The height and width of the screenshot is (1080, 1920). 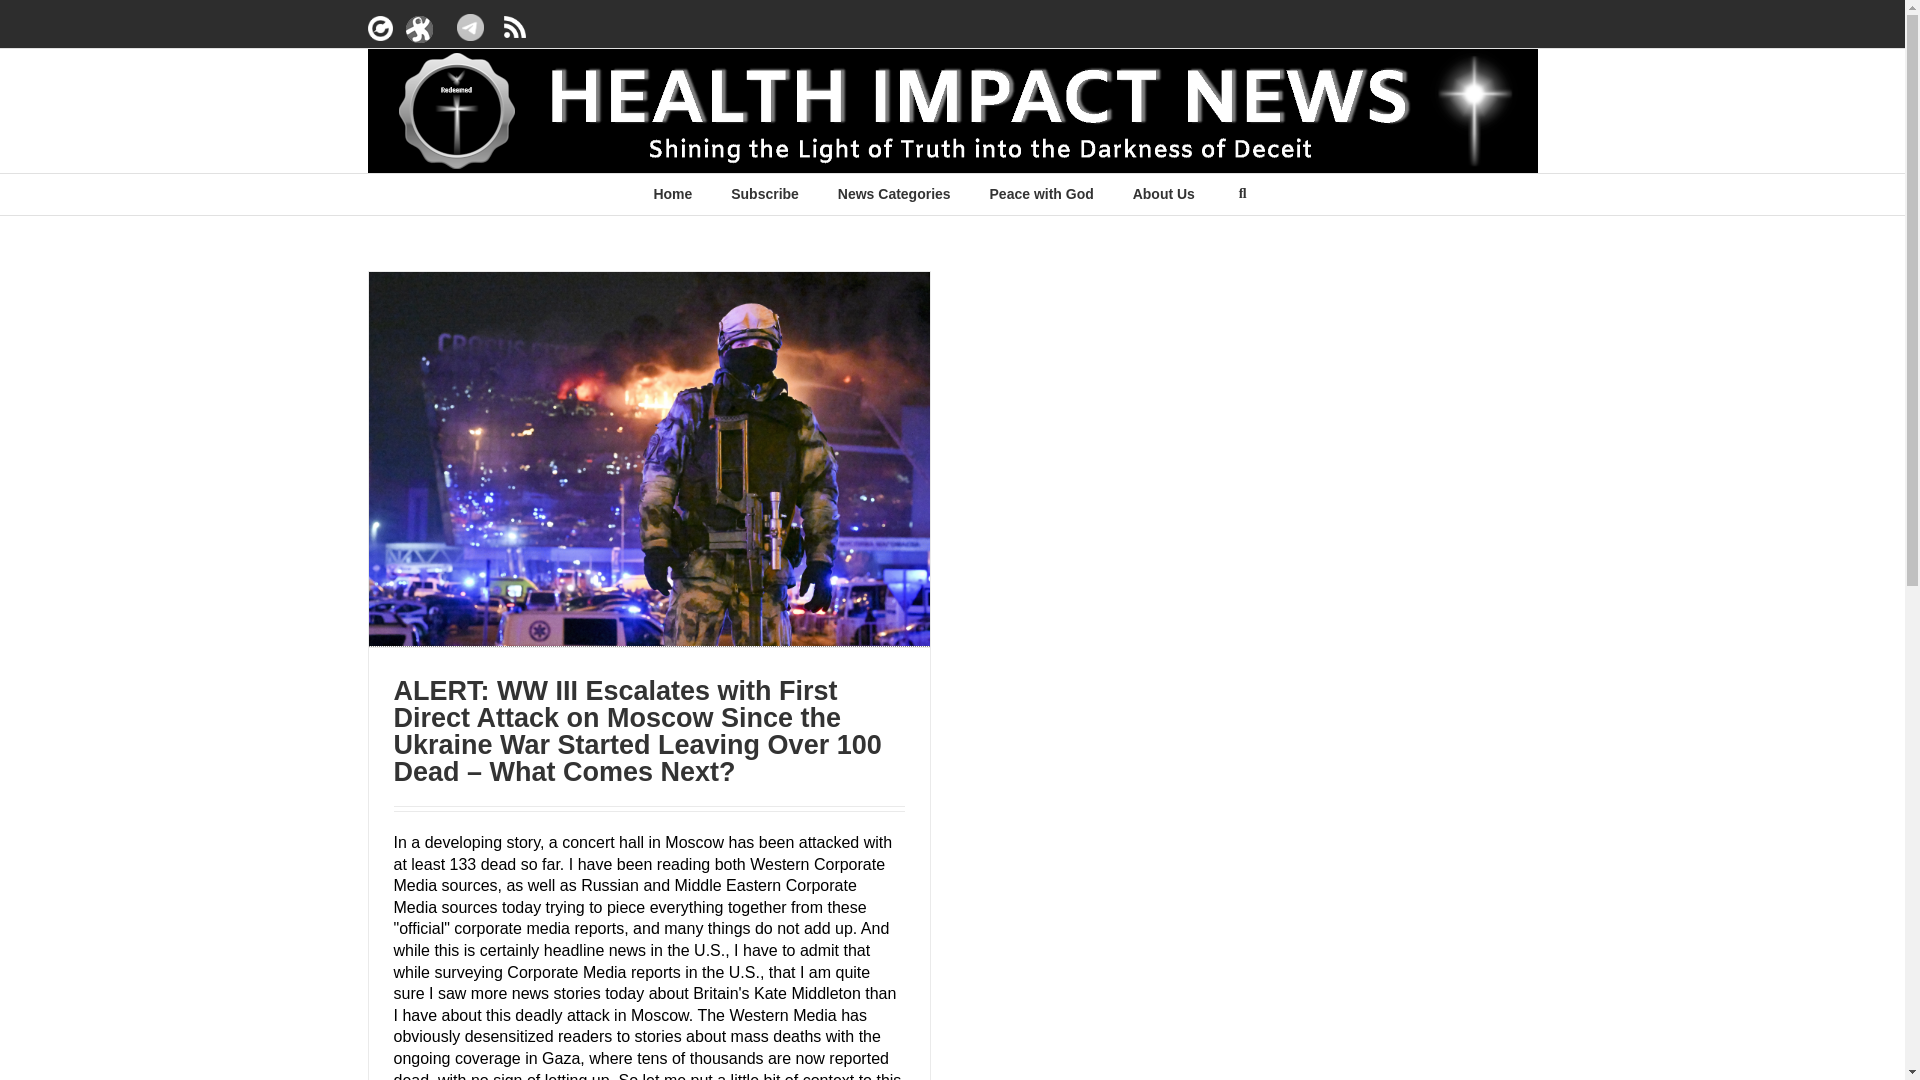 I want to click on News Categories, so click(x=894, y=193).